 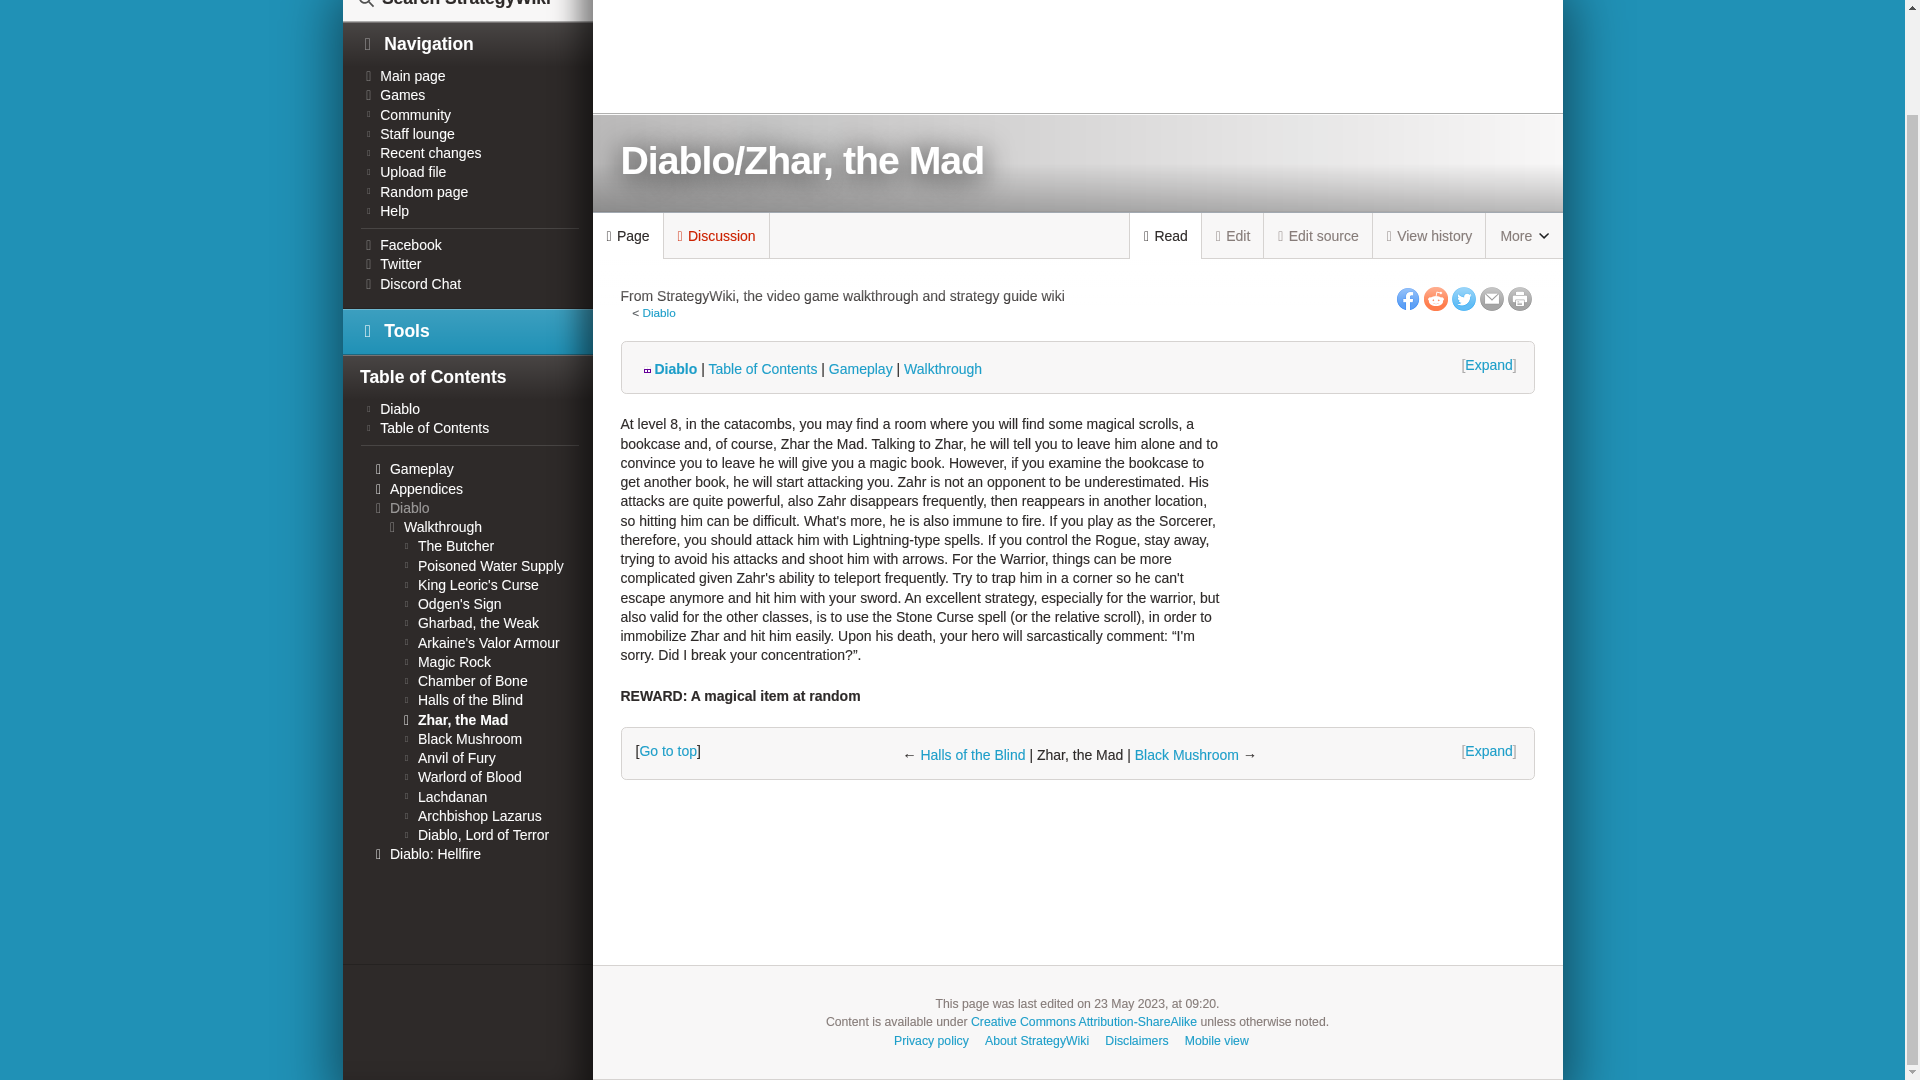 What do you see at coordinates (1233, 235) in the screenshot?
I see `Edit` at bounding box center [1233, 235].